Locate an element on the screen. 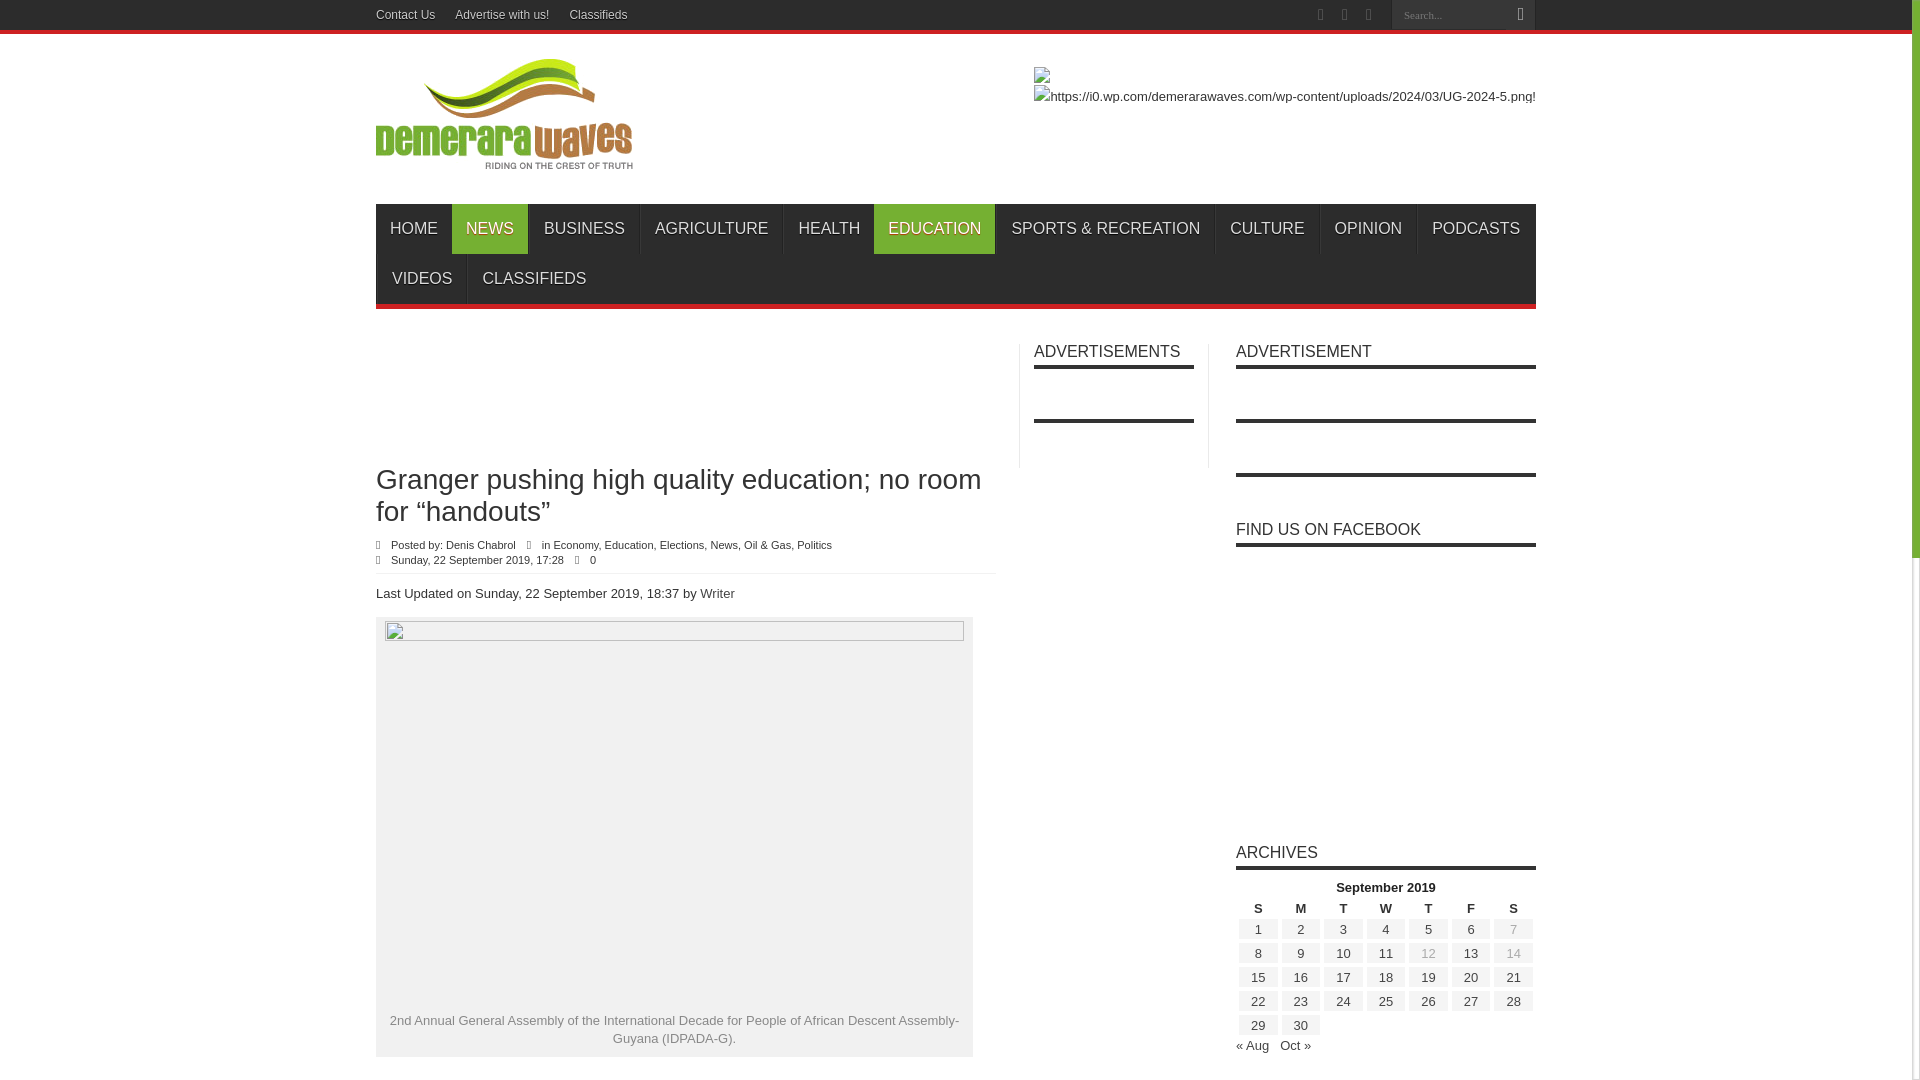 Image resolution: width=1920 pixels, height=1080 pixels. VIDEOS is located at coordinates (421, 278).